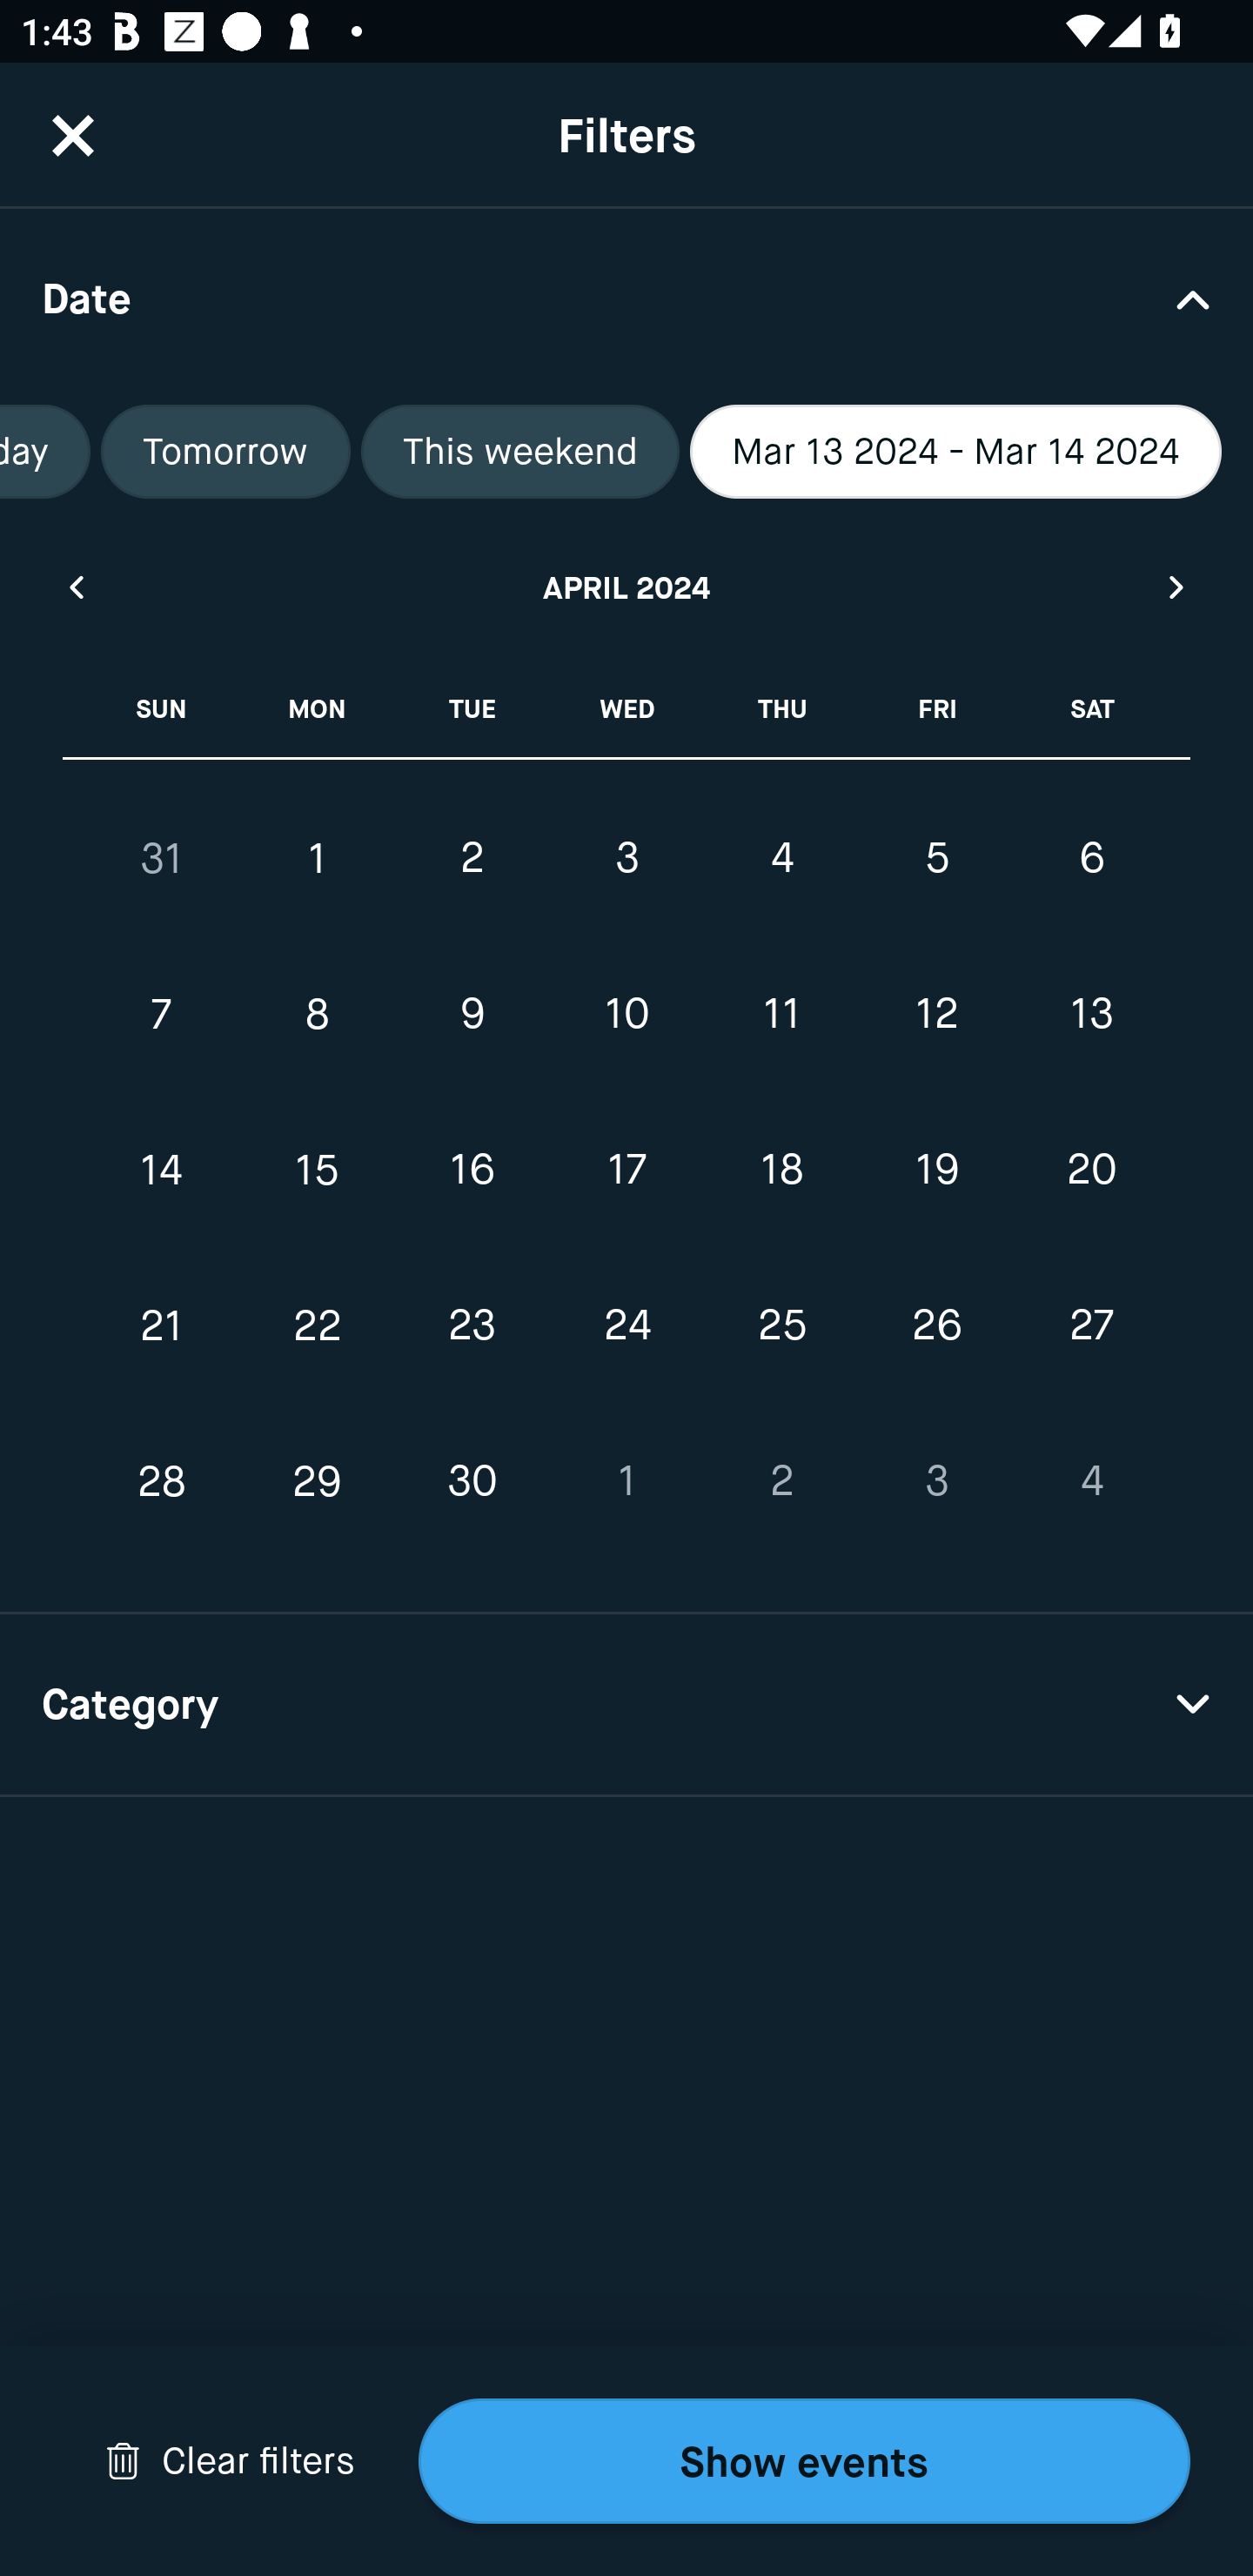 This screenshot has width=1253, height=2576. What do you see at coordinates (936, 1170) in the screenshot?
I see `19` at bounding box center [936, 1170].